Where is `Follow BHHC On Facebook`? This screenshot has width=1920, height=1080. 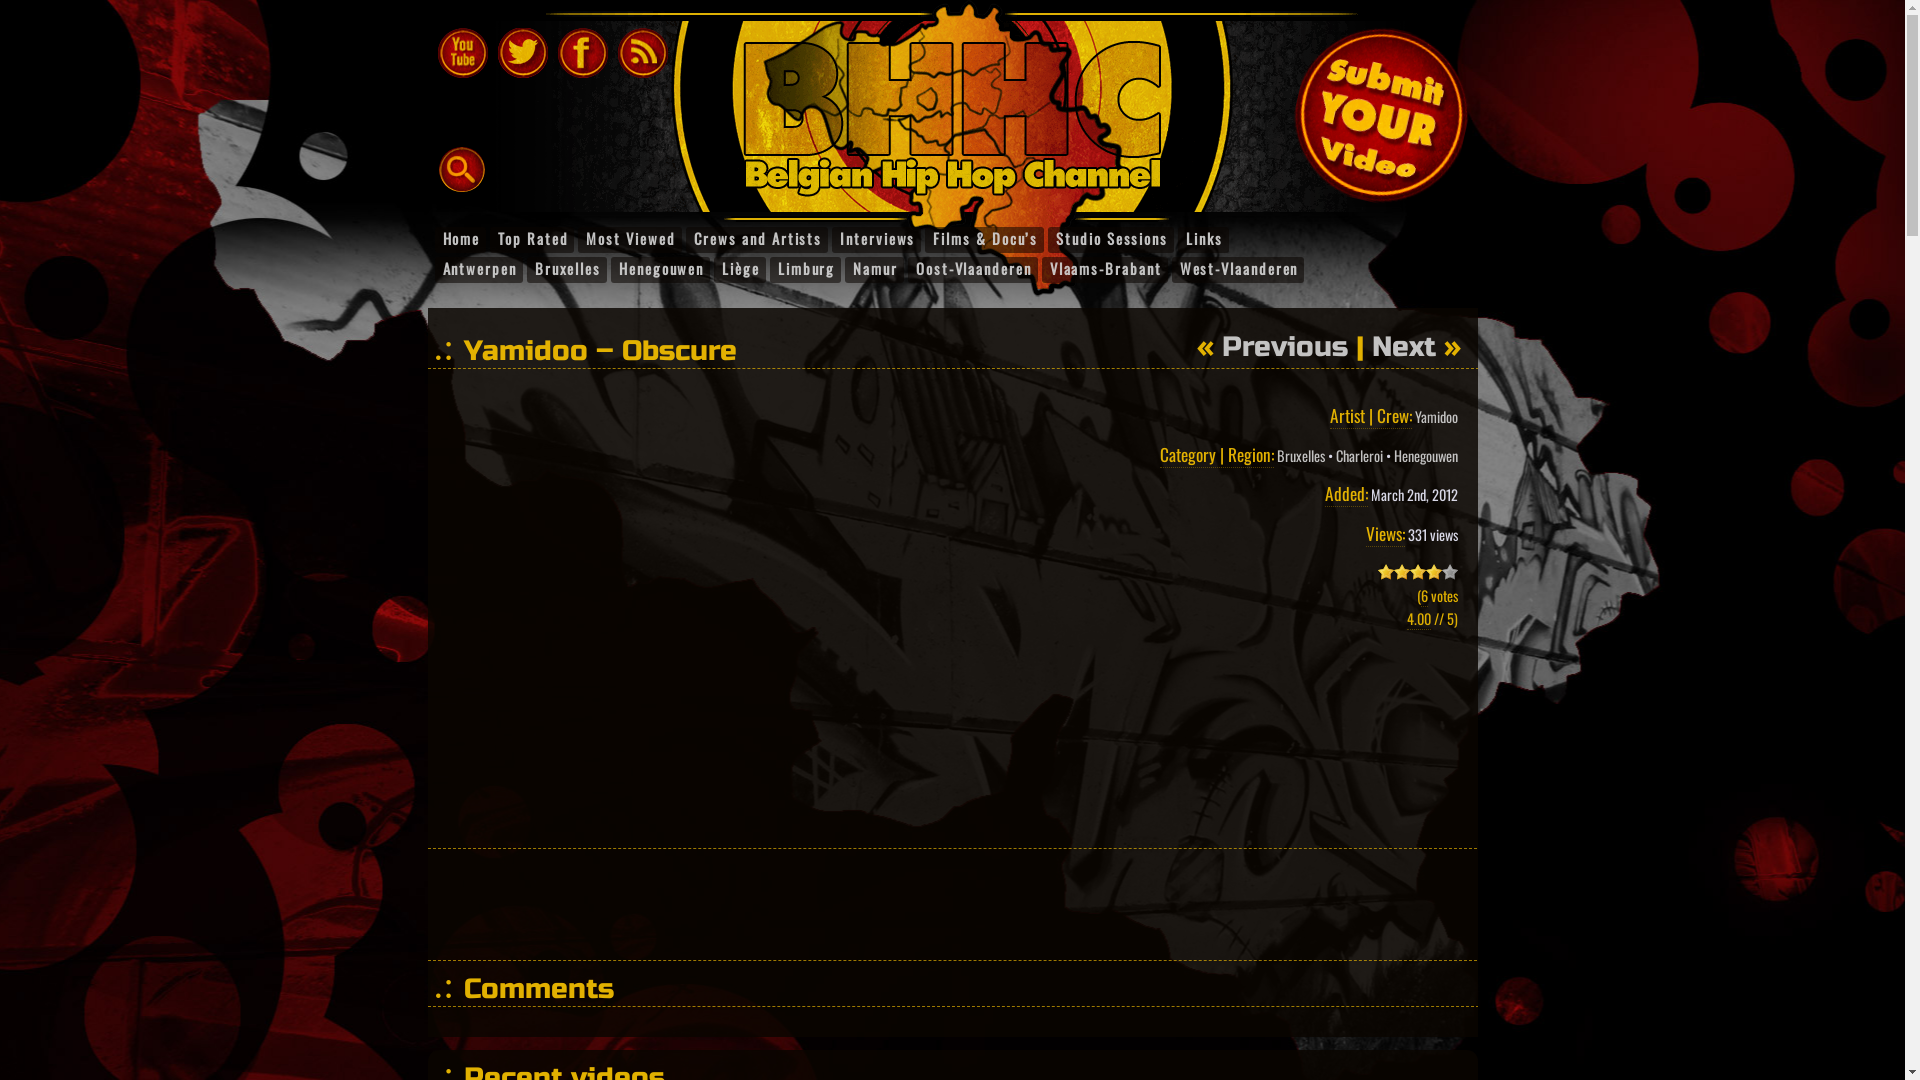
Follow BHHC On Facebook is located at coordinates (583, 52).